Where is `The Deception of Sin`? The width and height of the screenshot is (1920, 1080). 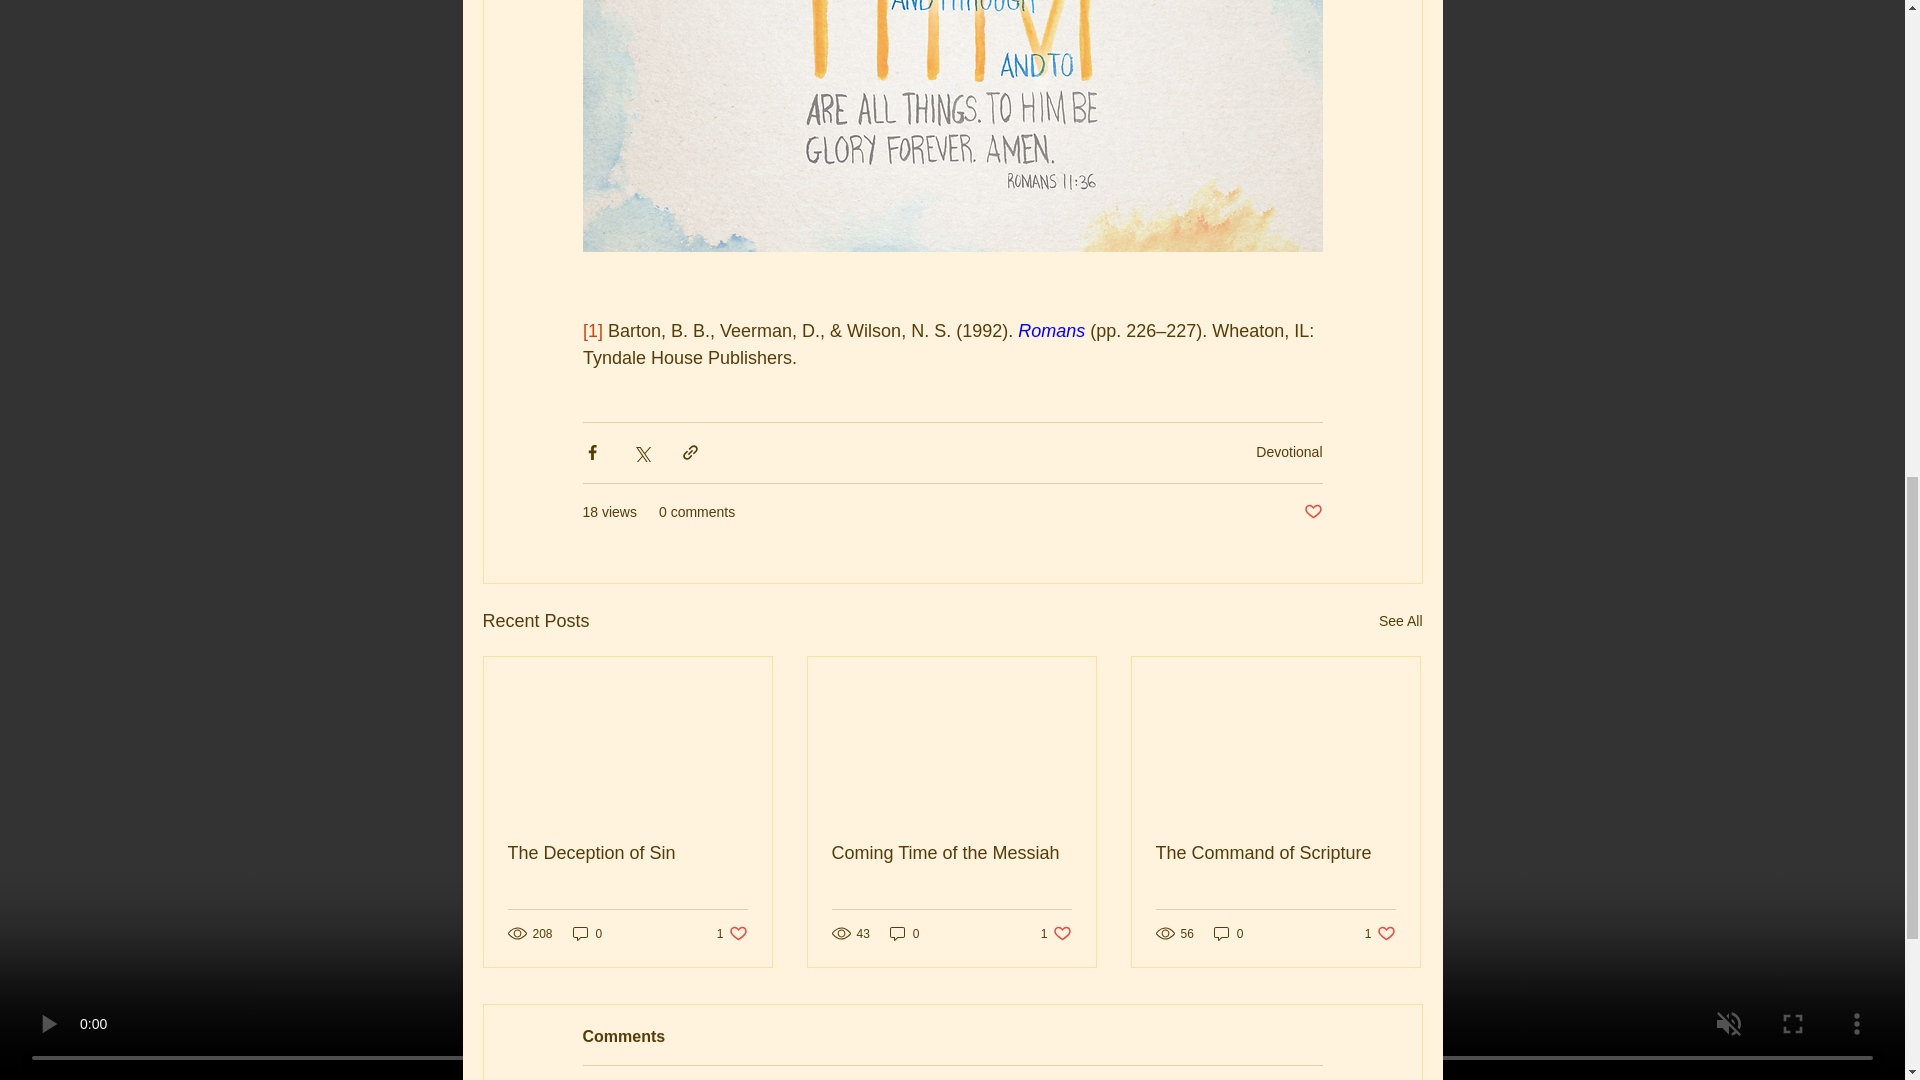
The Deception of Sin is located at coordinates (628, 854).